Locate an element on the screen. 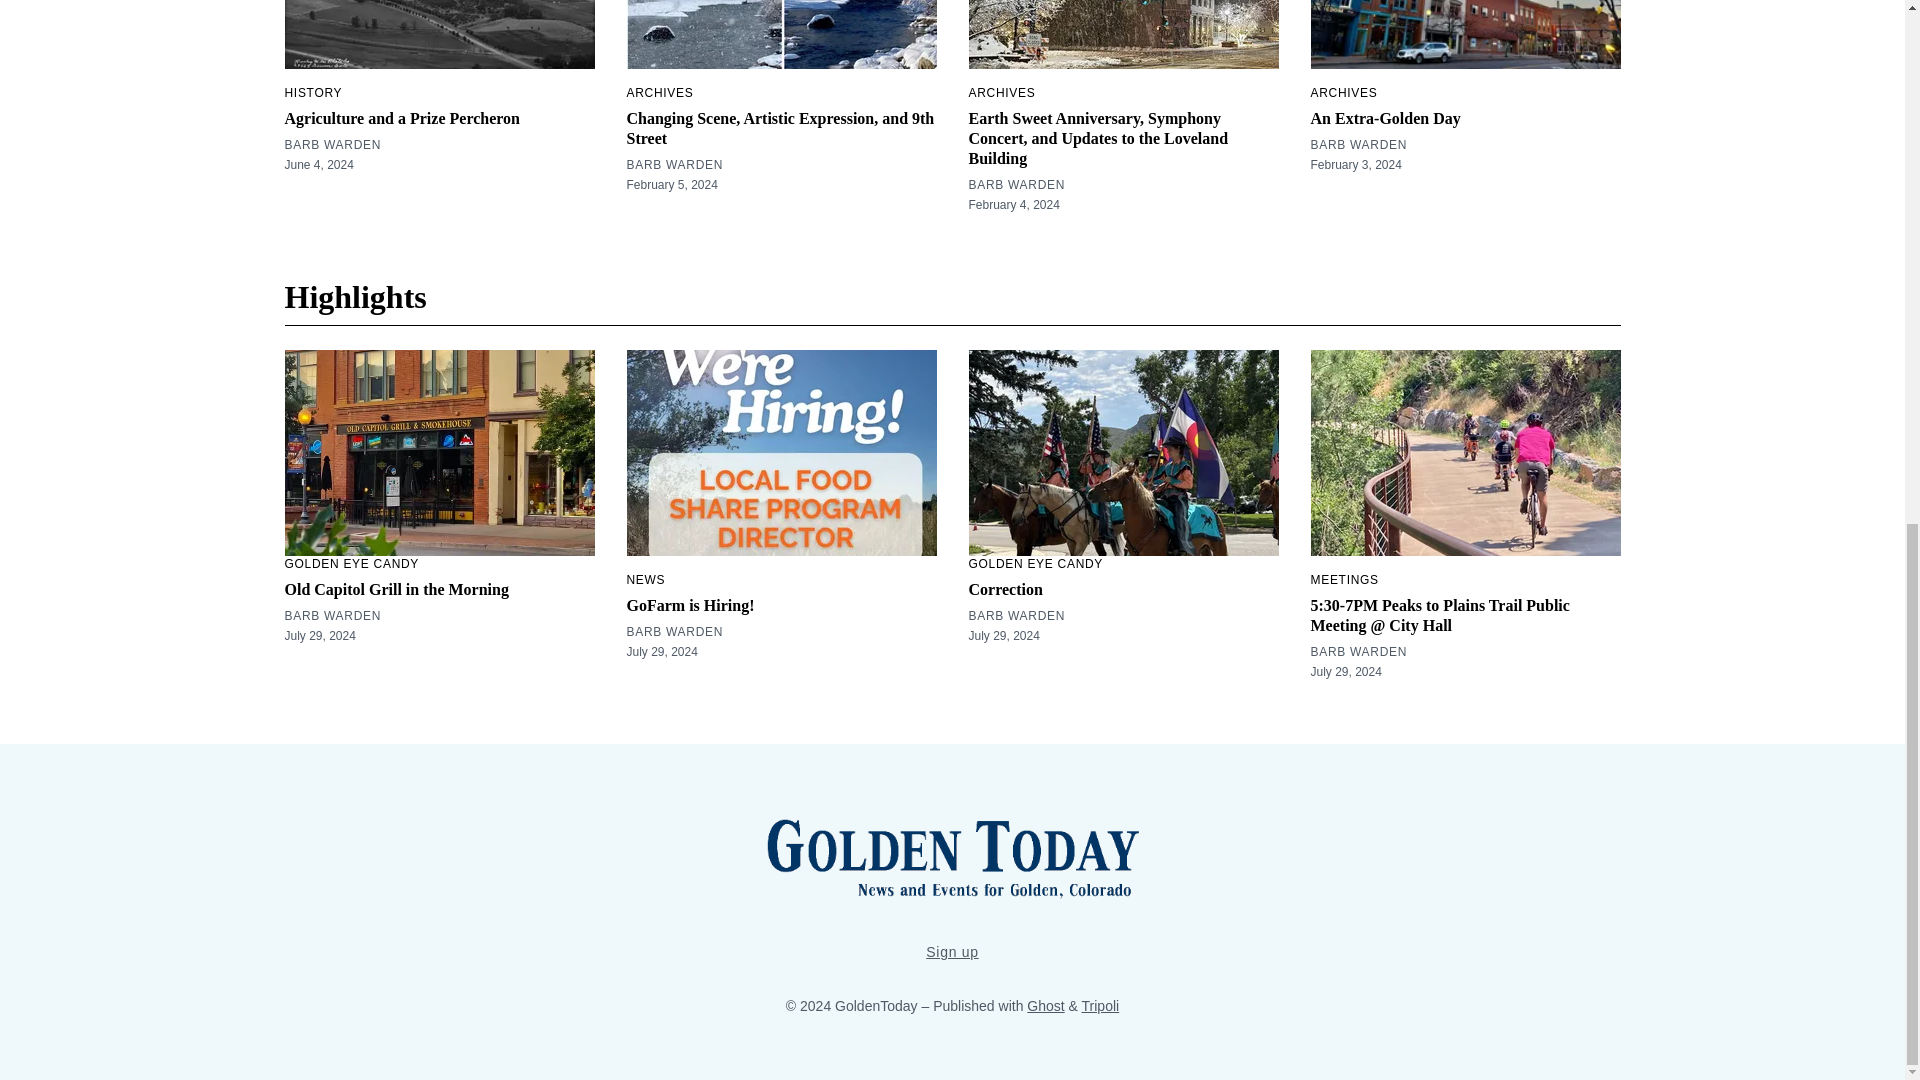 The image size is (1920, 1080). ARCHIVES is located at coordinates (1000, 93).